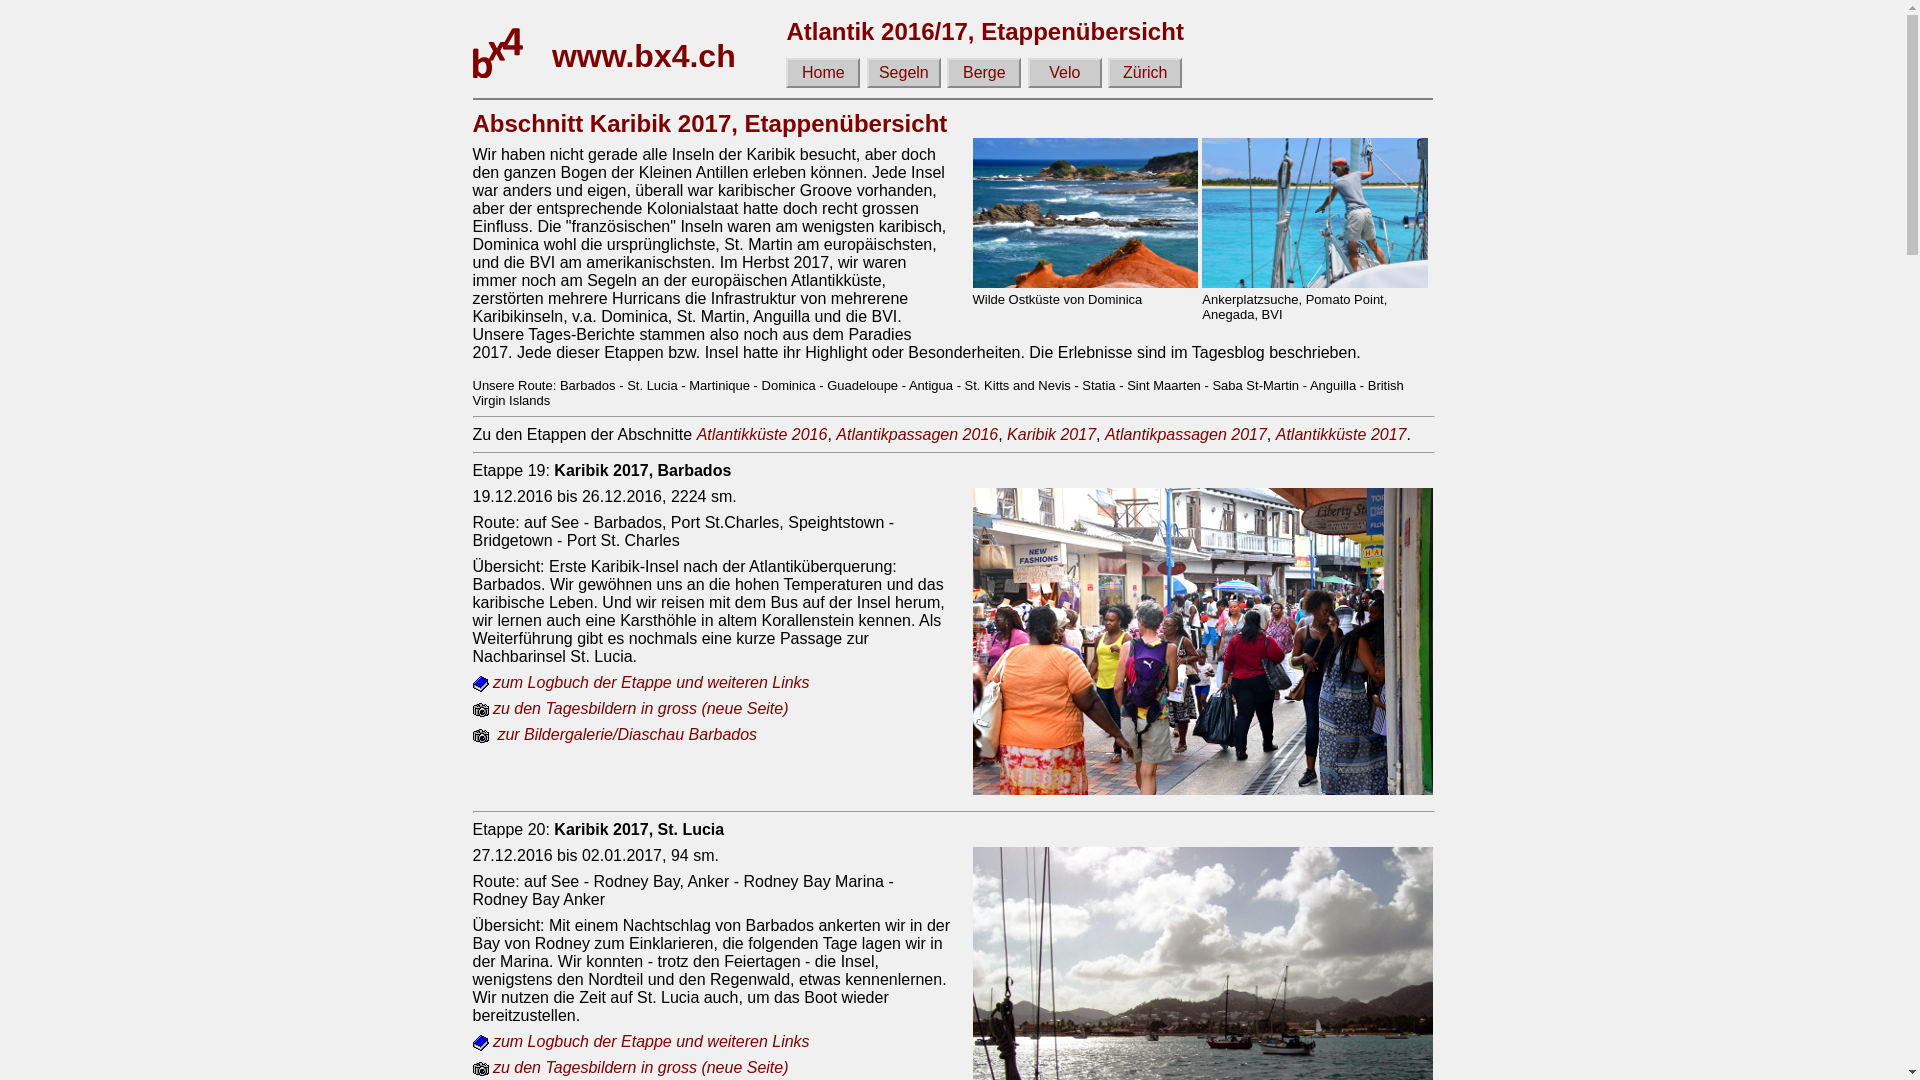 Image resolution: width=1920 pixels, height=1080 pixels. Describe the element at coordinates (614, 734) in the screenshot. I see ` zur Bildergalerie/Diaschau Barbados` at that location.